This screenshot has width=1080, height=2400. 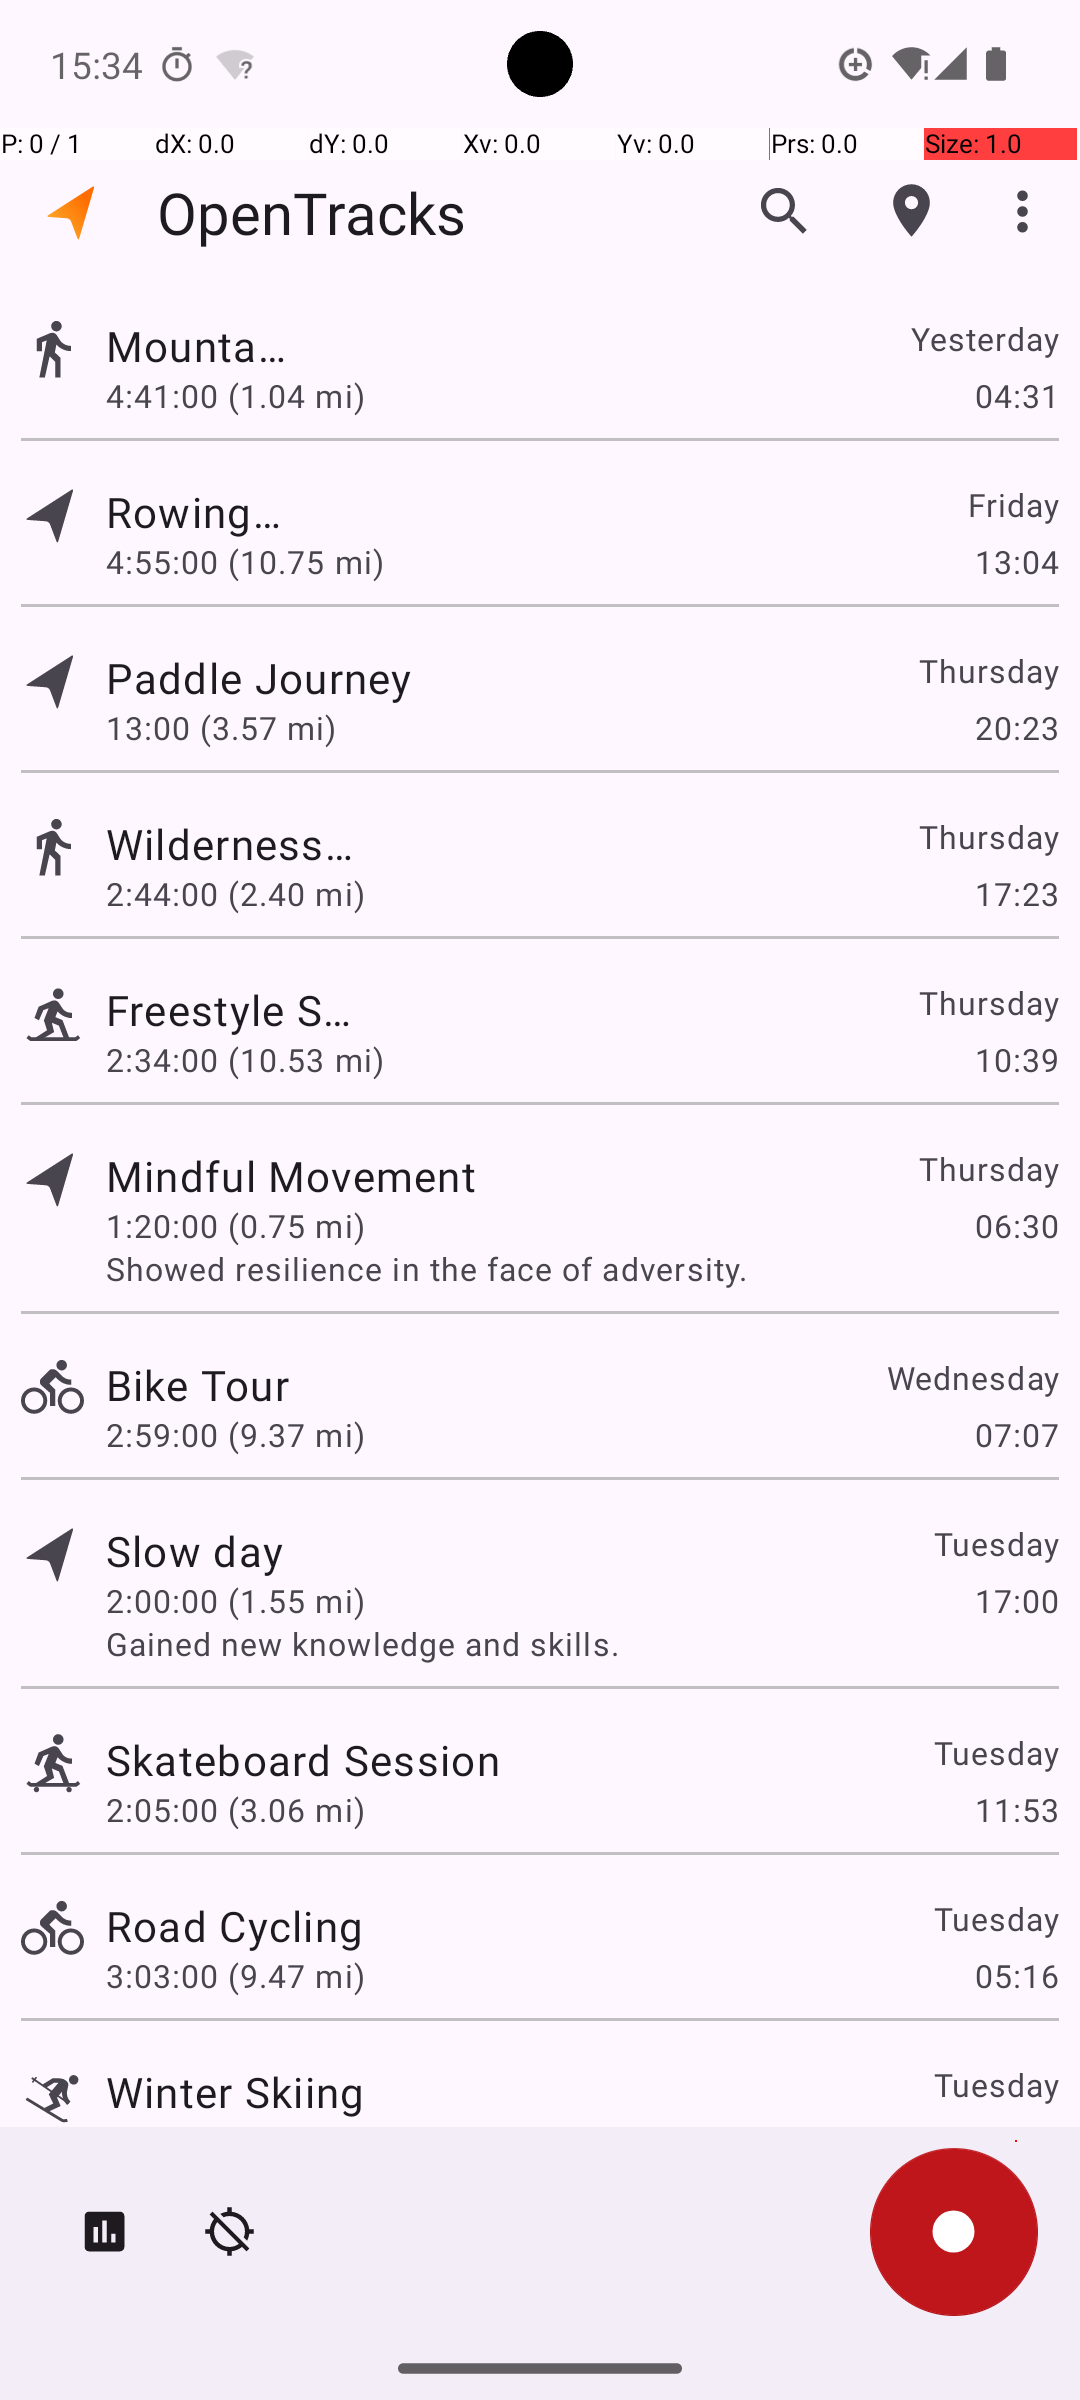 What do you see at coordinates (236, 2092) in the screenshot?
I see `Winter Skiing` at bounding box center [236, 2092].